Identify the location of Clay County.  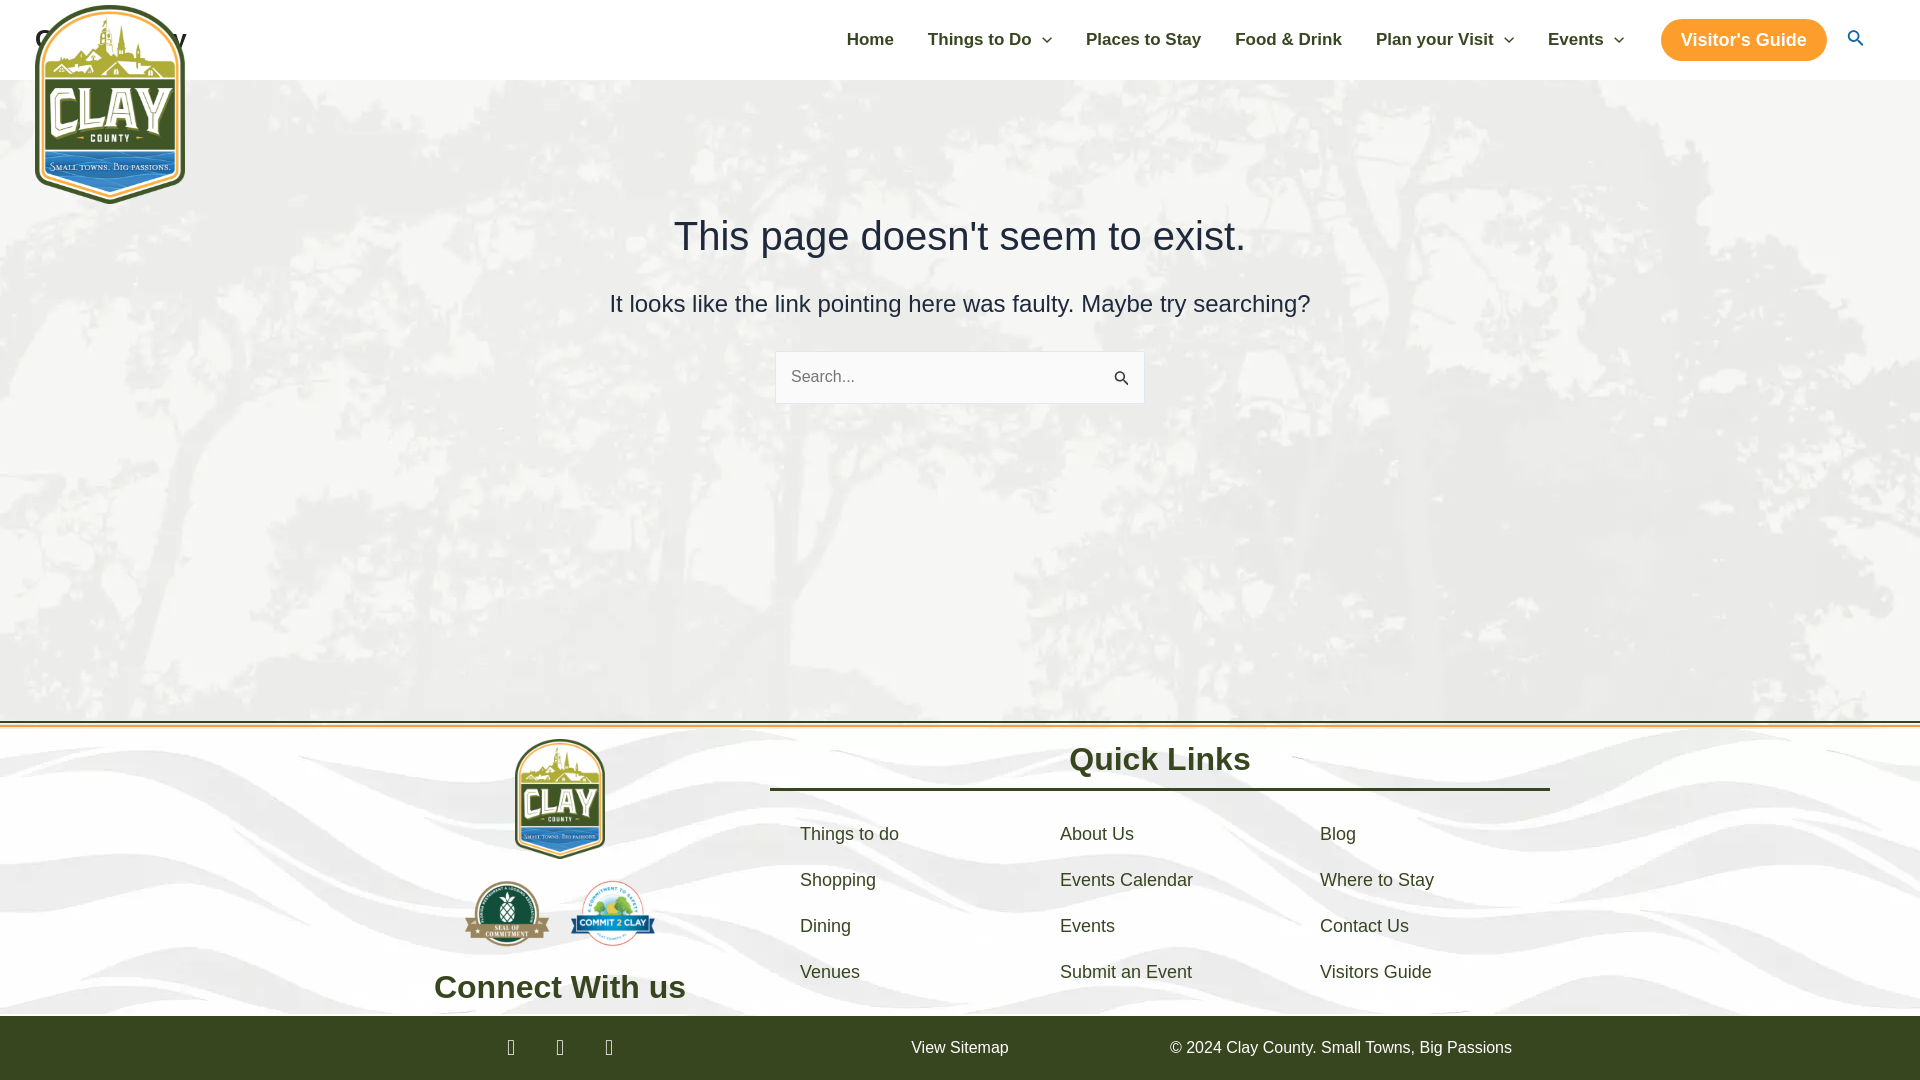
(110, 38).